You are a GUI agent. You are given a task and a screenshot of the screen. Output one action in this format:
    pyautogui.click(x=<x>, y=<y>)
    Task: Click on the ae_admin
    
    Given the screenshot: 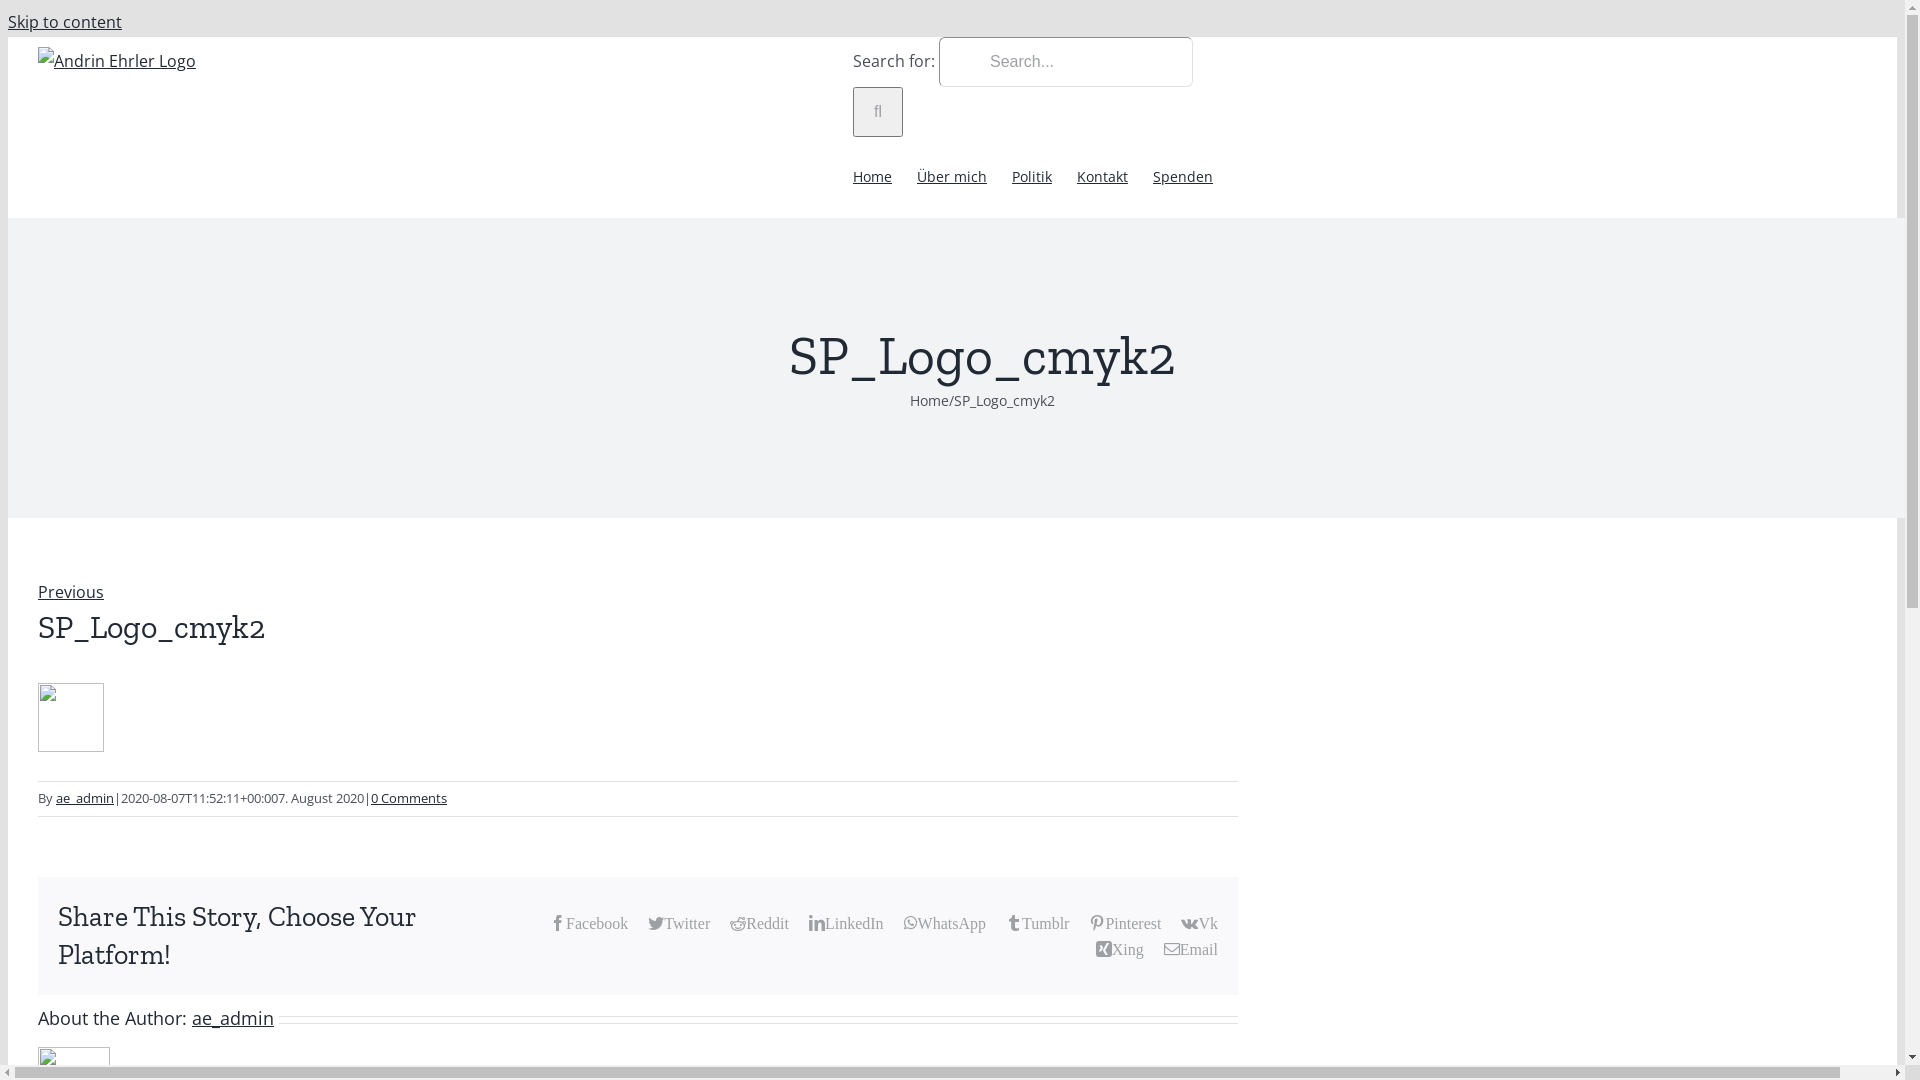 What is the action you would take?
    pyautogui.click(x=85, y=798)
    